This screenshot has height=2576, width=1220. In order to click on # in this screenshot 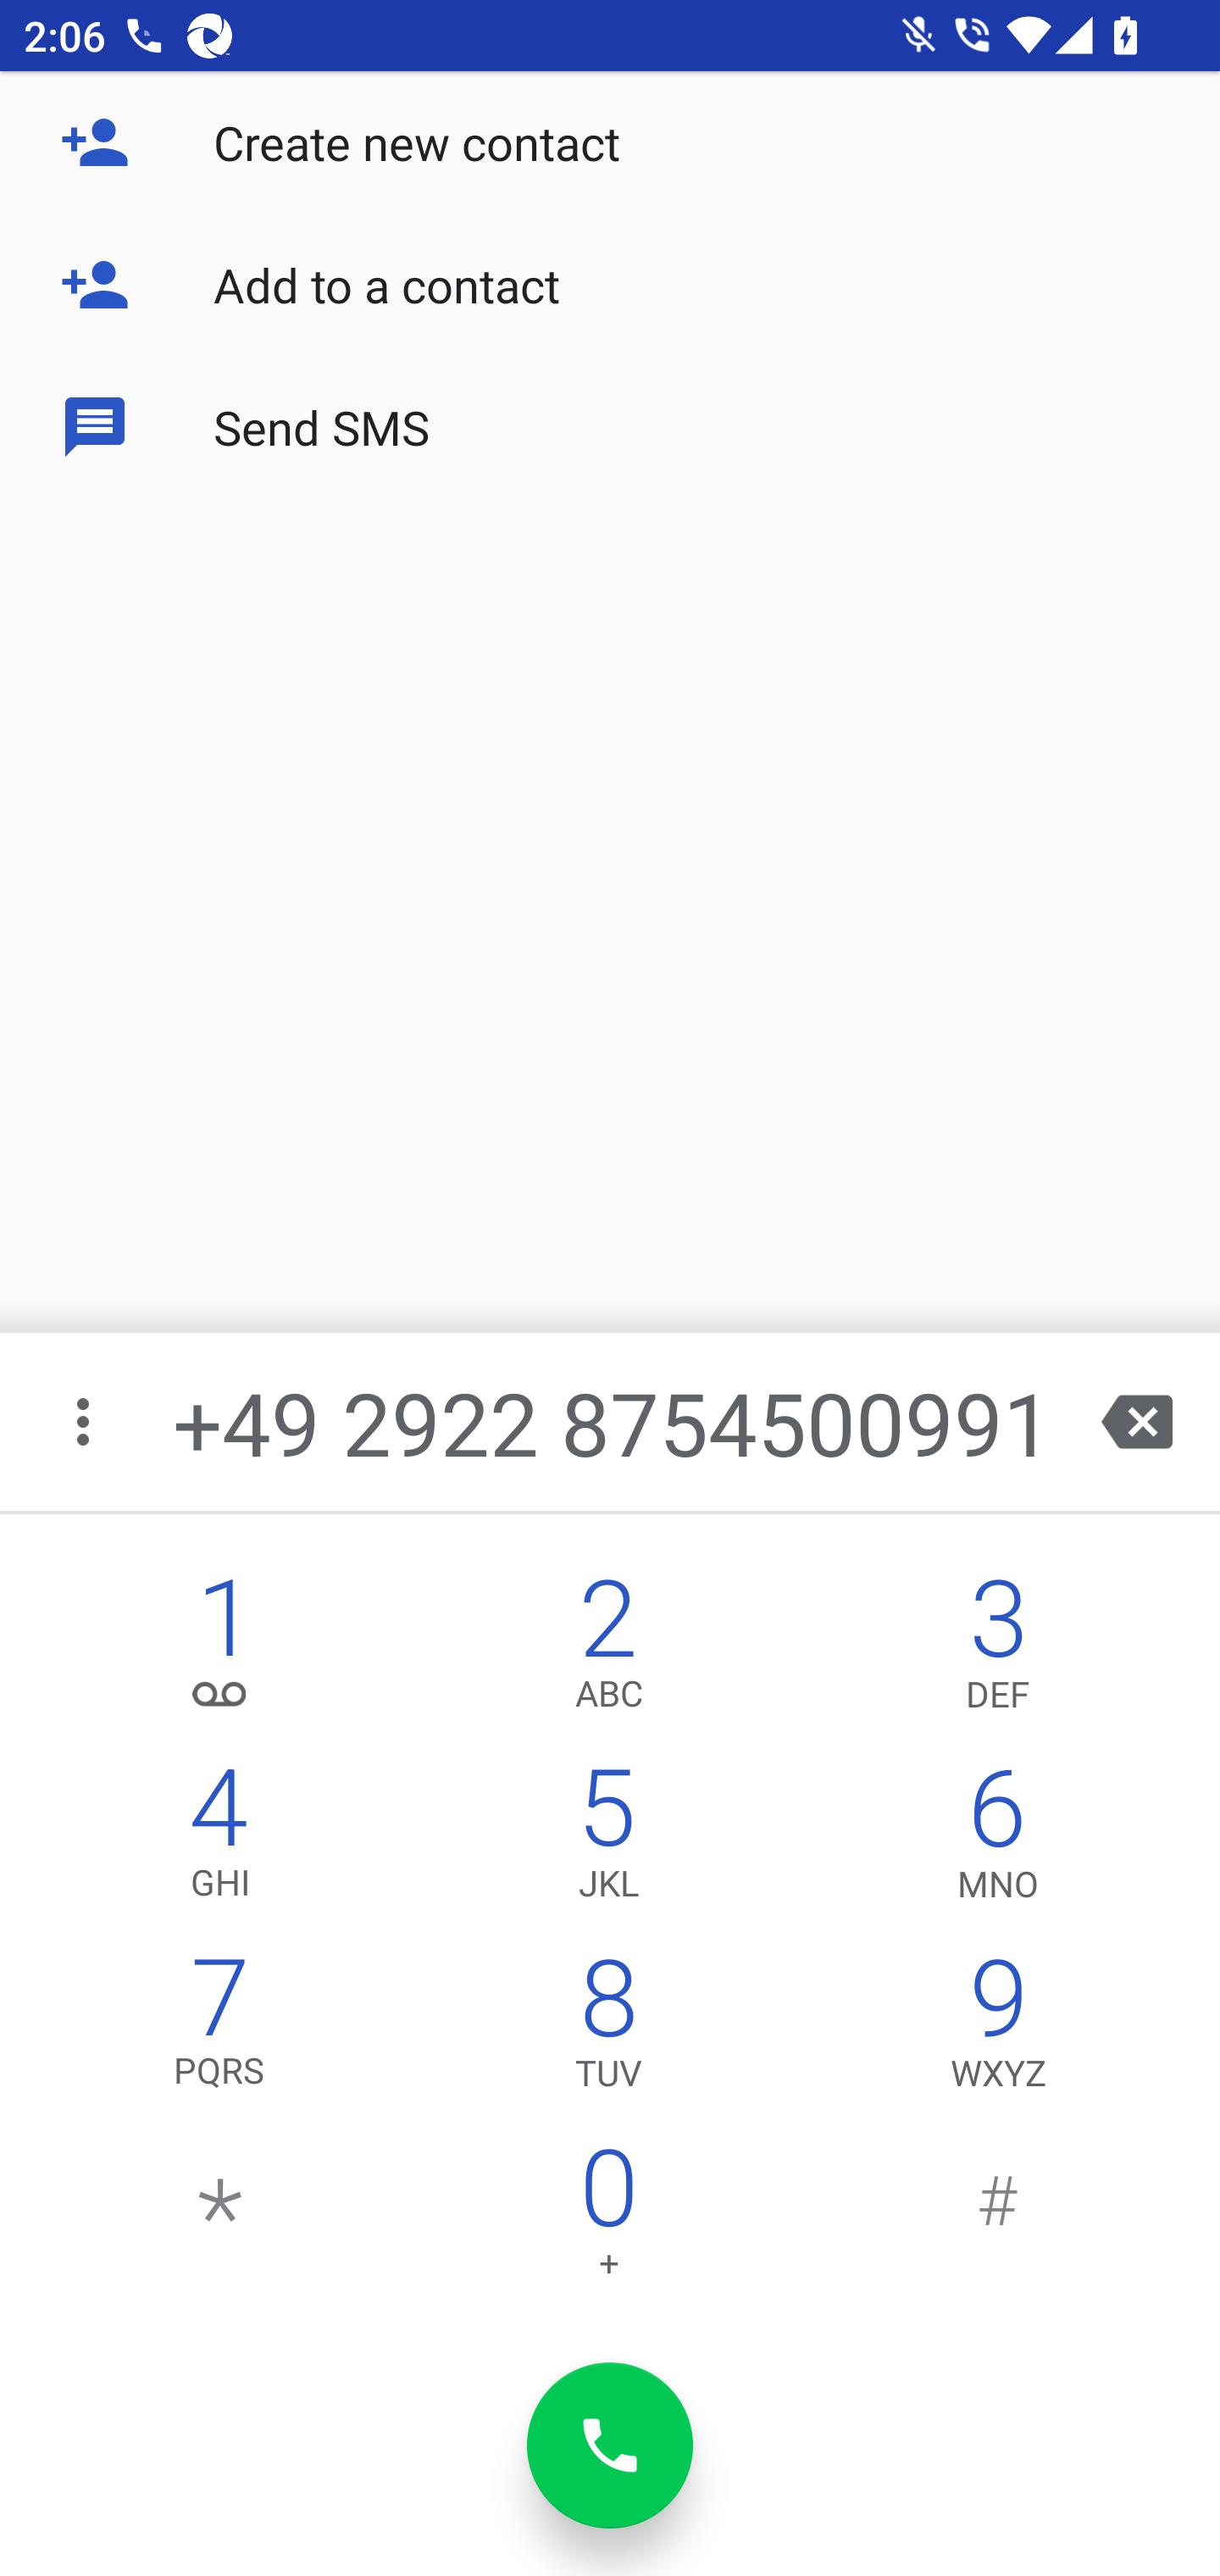, I will do `click(998, 2220)`.